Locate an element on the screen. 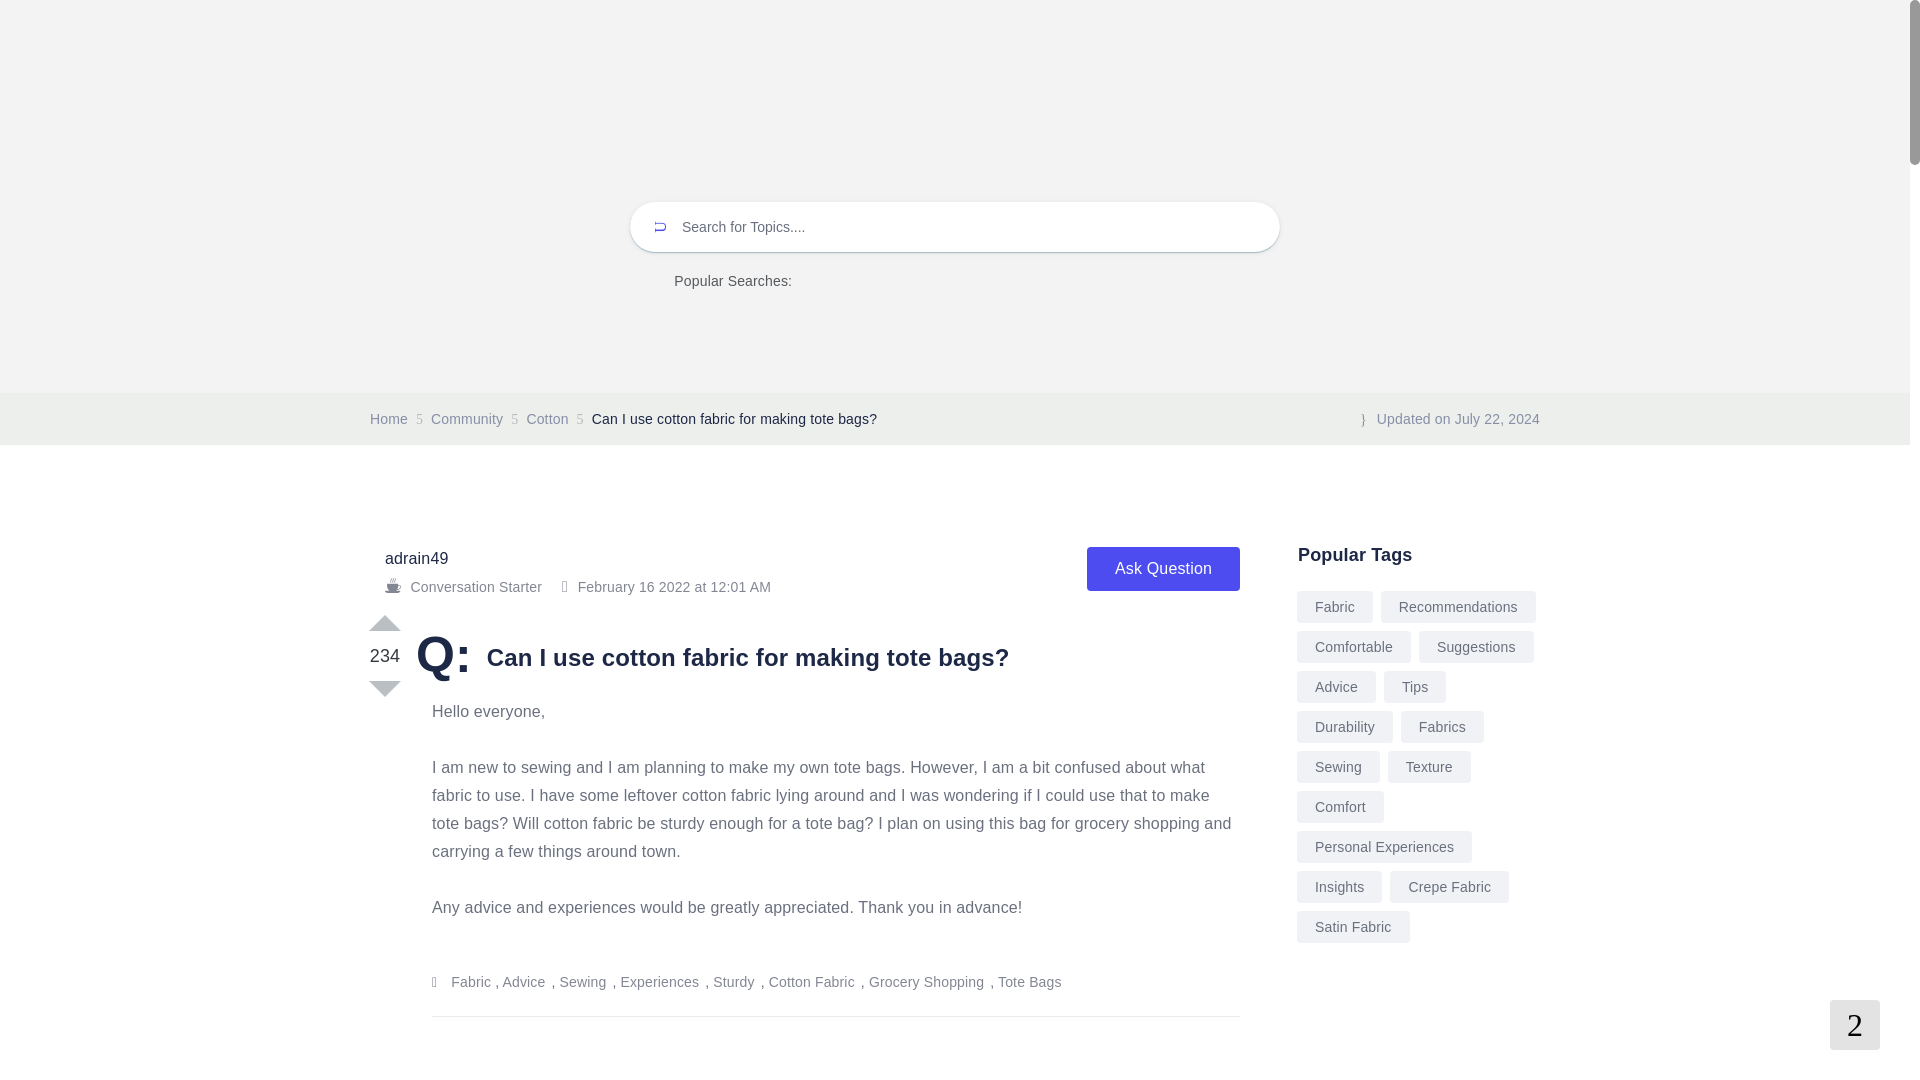 This screenshot has height=1080, width=1920. Tote Bags is located at coordinates (1030, 982).